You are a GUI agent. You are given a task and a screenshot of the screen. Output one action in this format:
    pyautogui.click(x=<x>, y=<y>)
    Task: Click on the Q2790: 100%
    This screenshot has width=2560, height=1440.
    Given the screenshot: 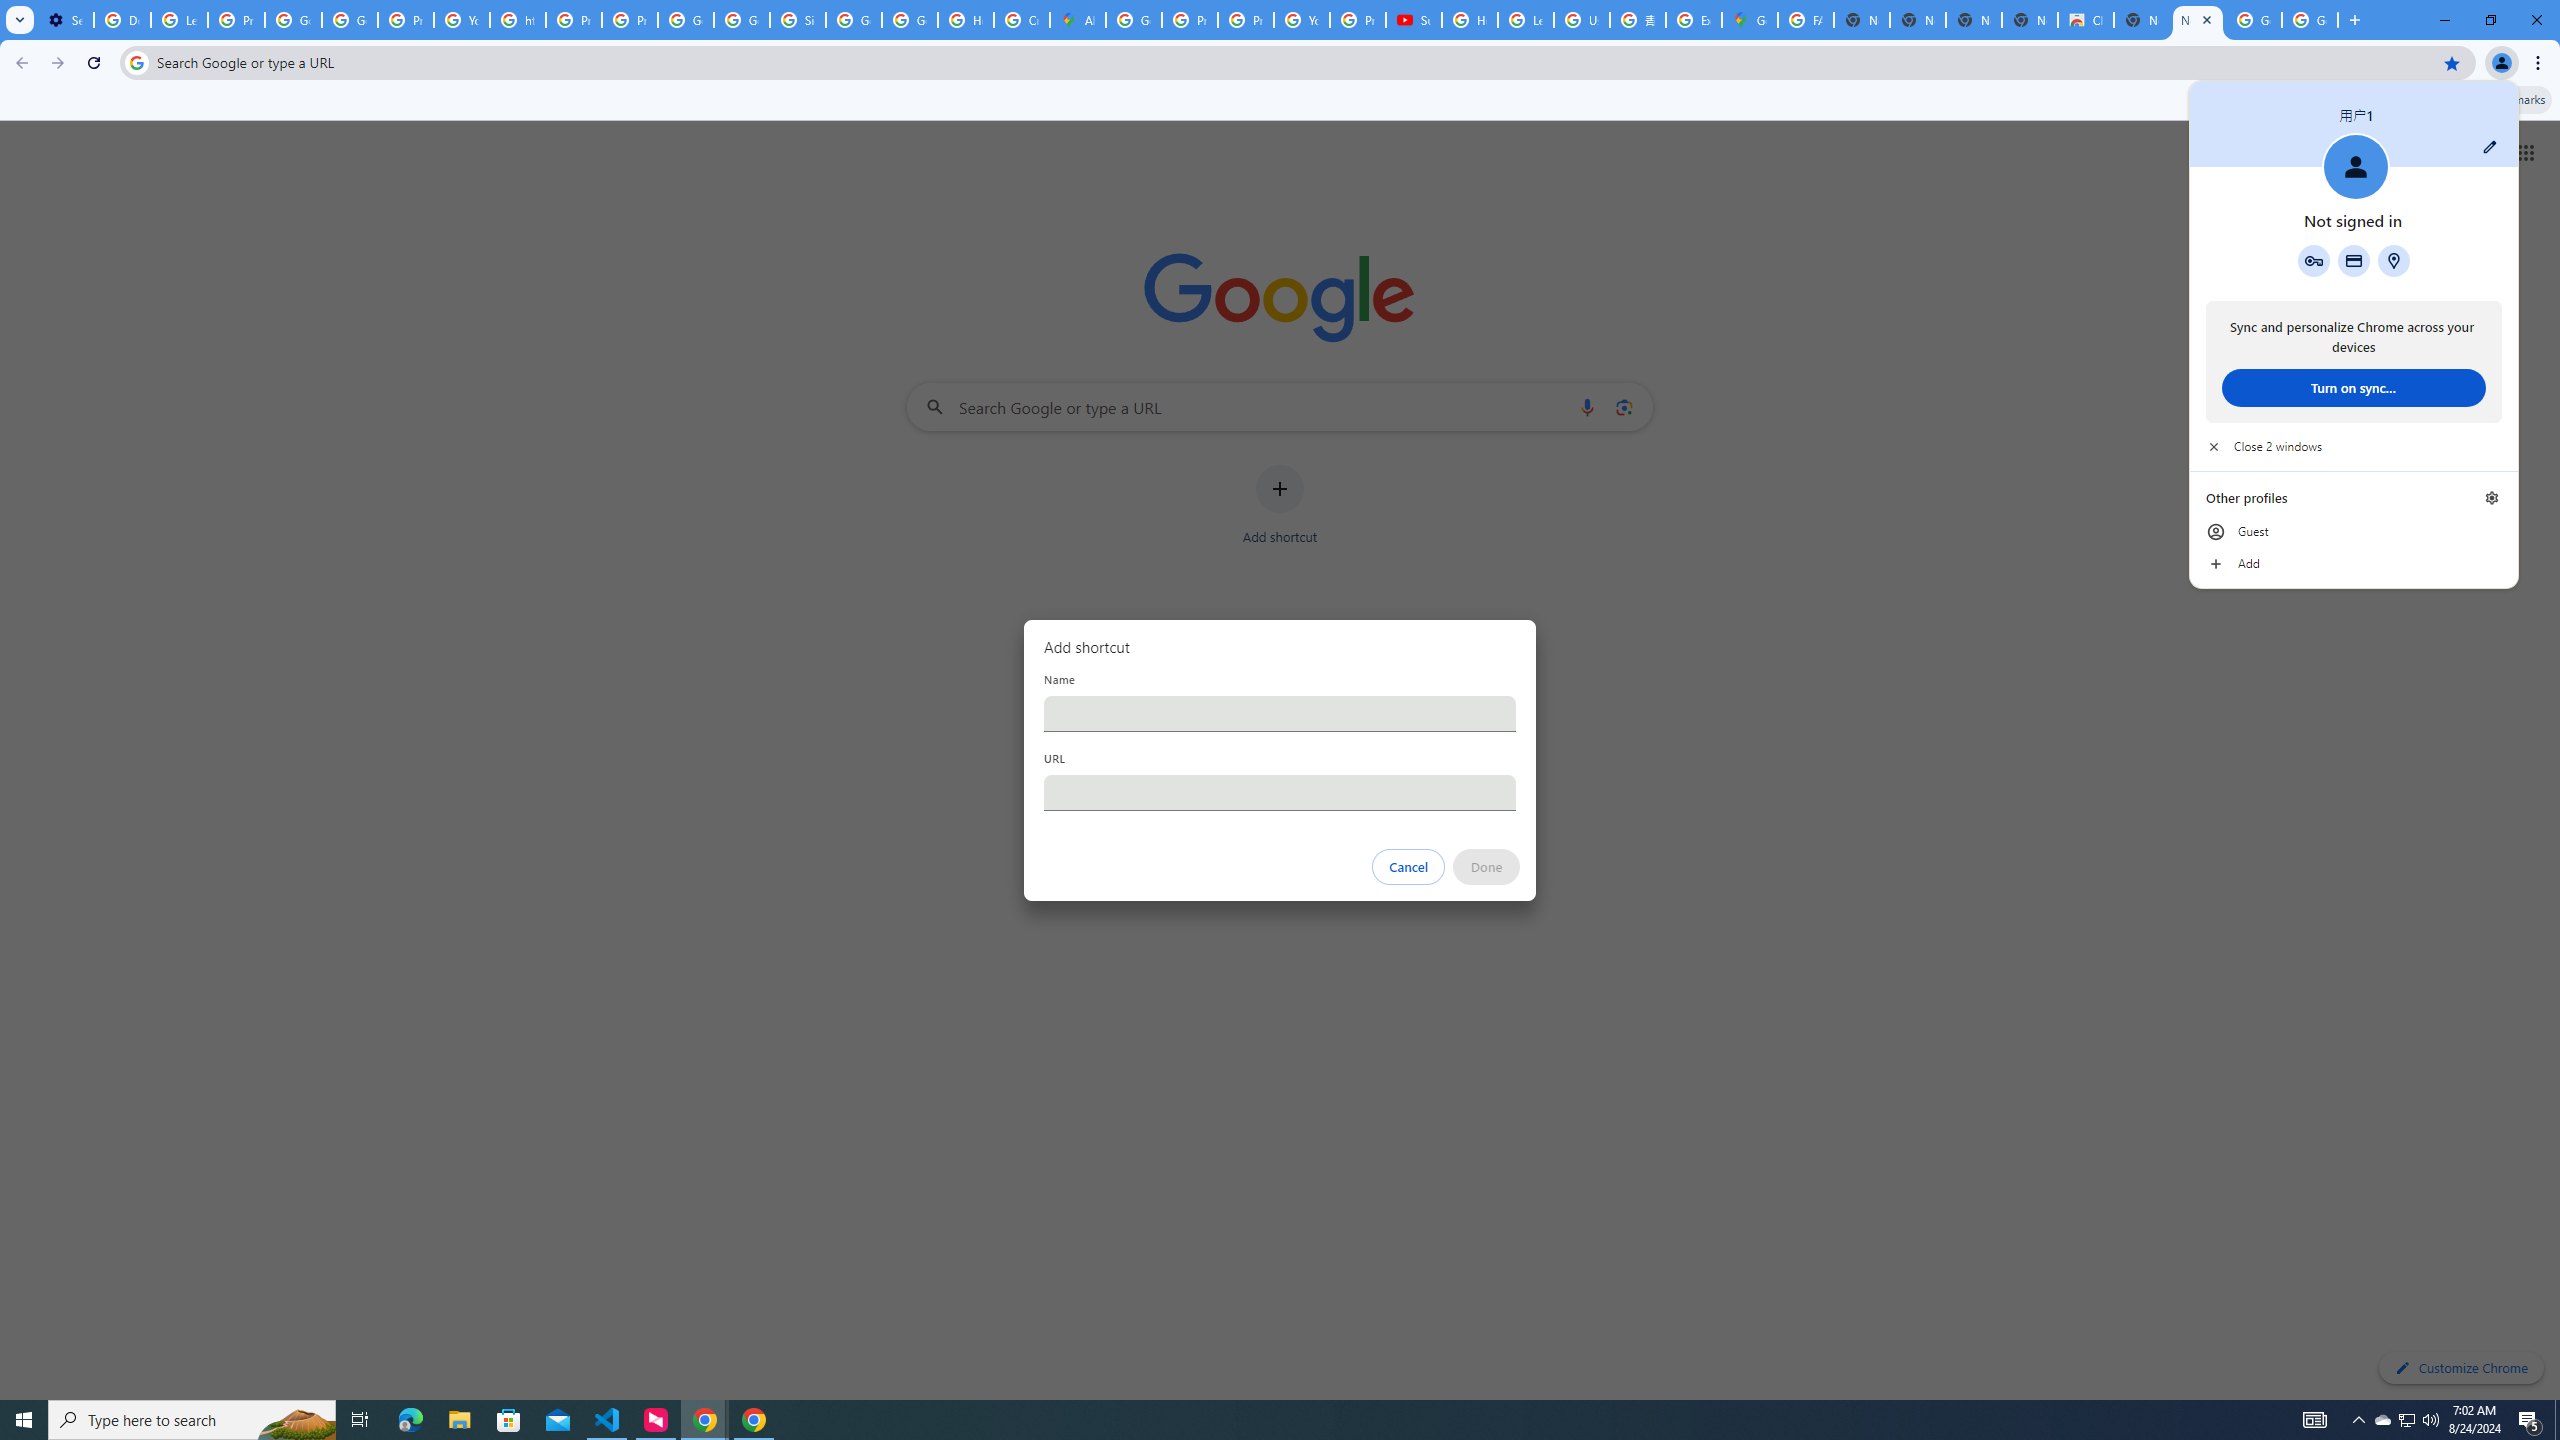 What is the action you would take?
    pyautogui.click(x=1414, y=20)
    